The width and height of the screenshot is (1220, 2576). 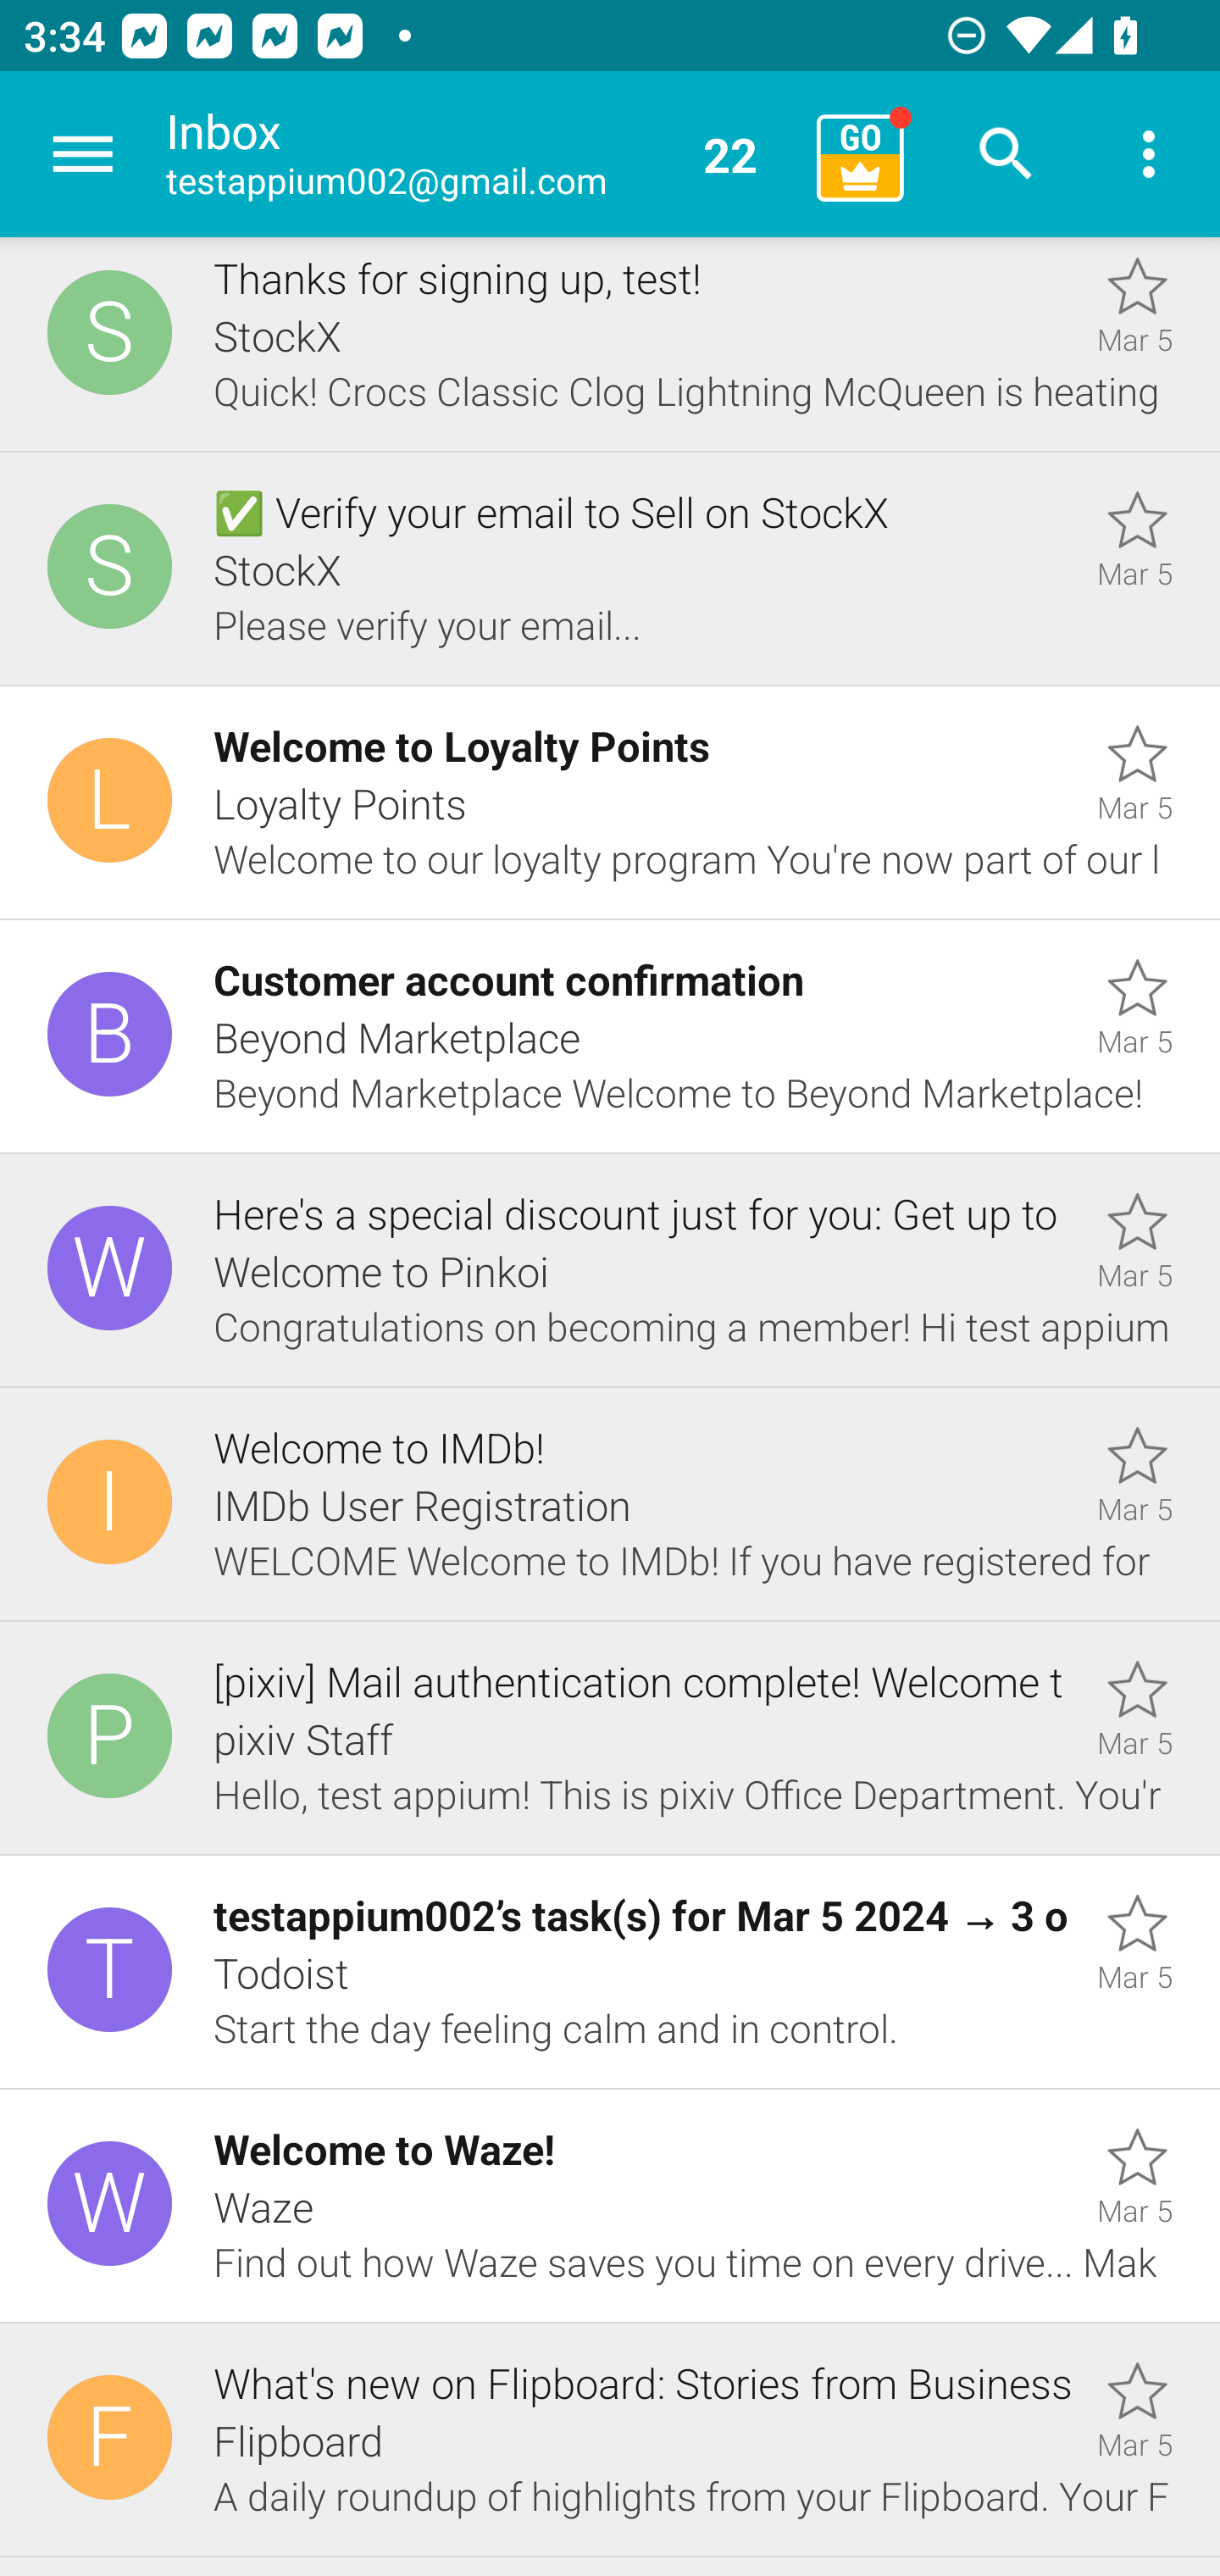 I want to click on More options, so click(x=1149, y=154).